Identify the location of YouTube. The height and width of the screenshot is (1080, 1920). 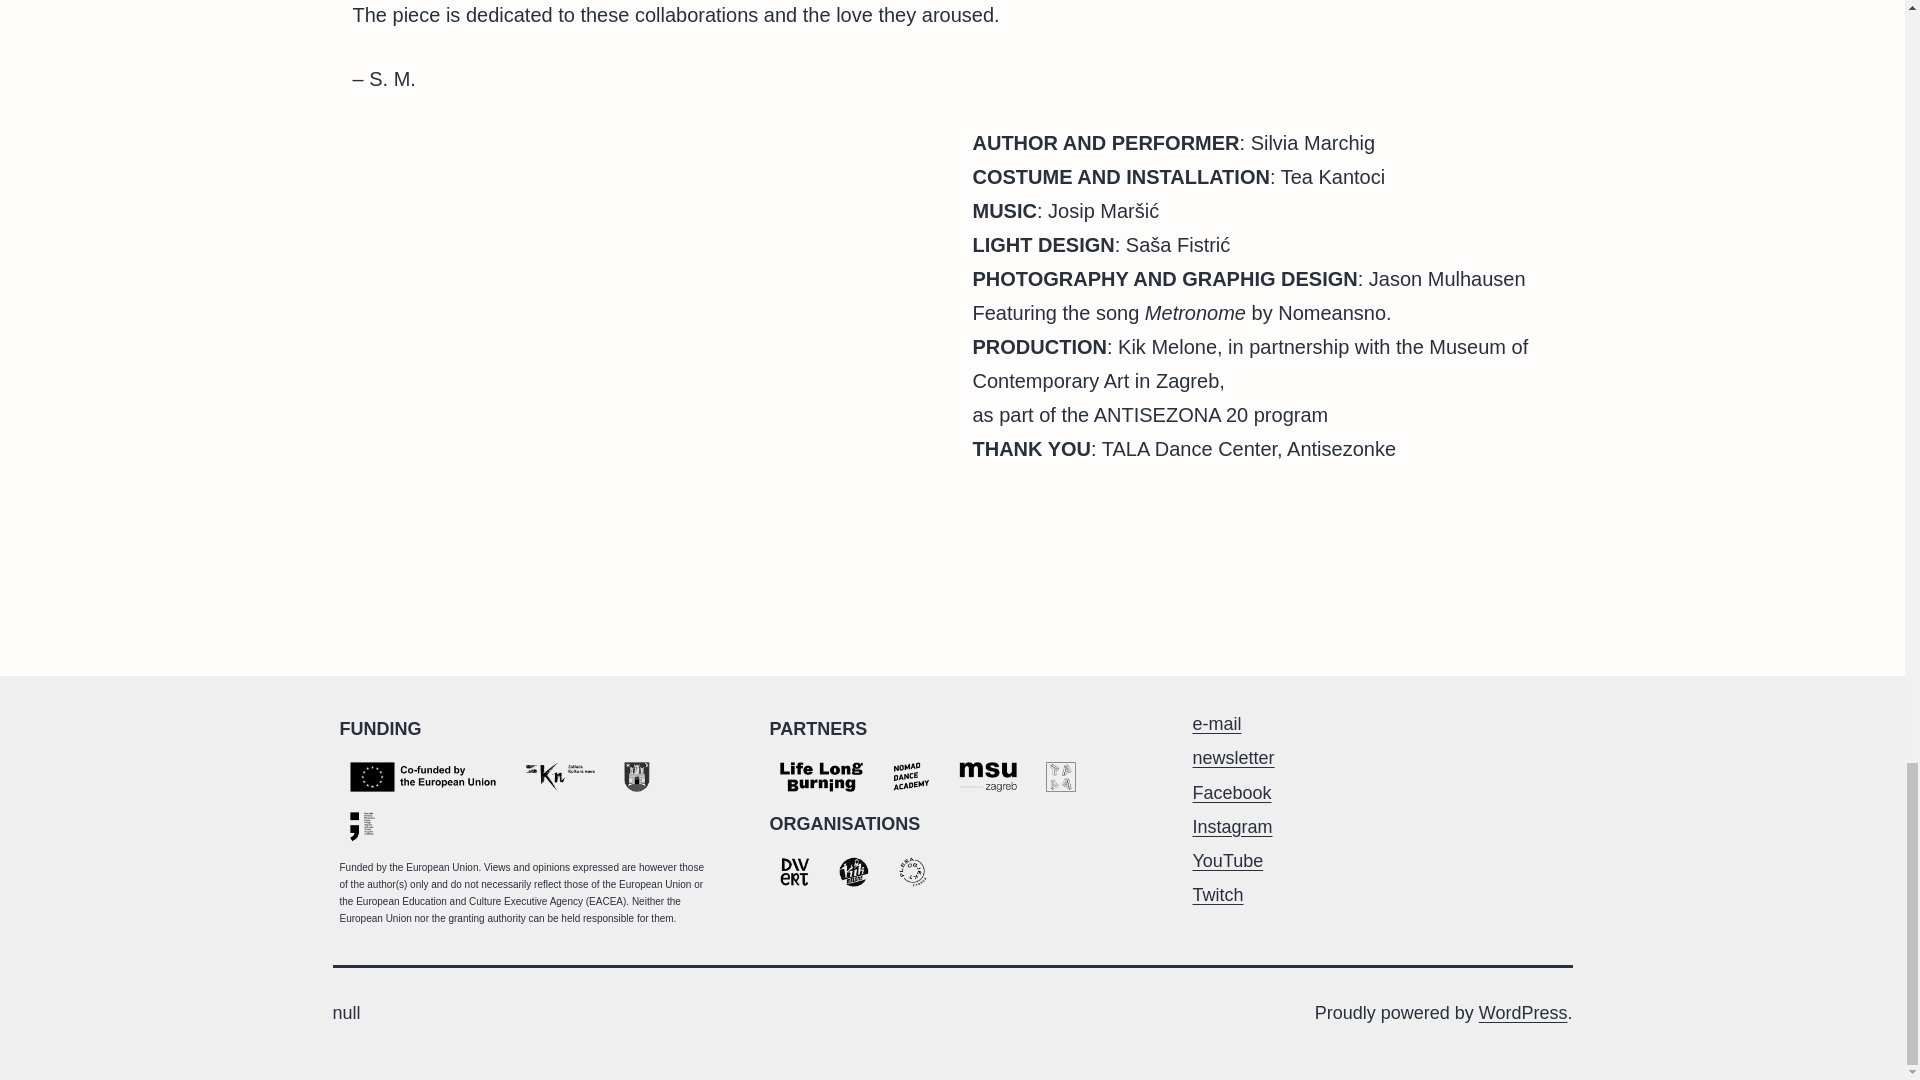
(1228, 860).